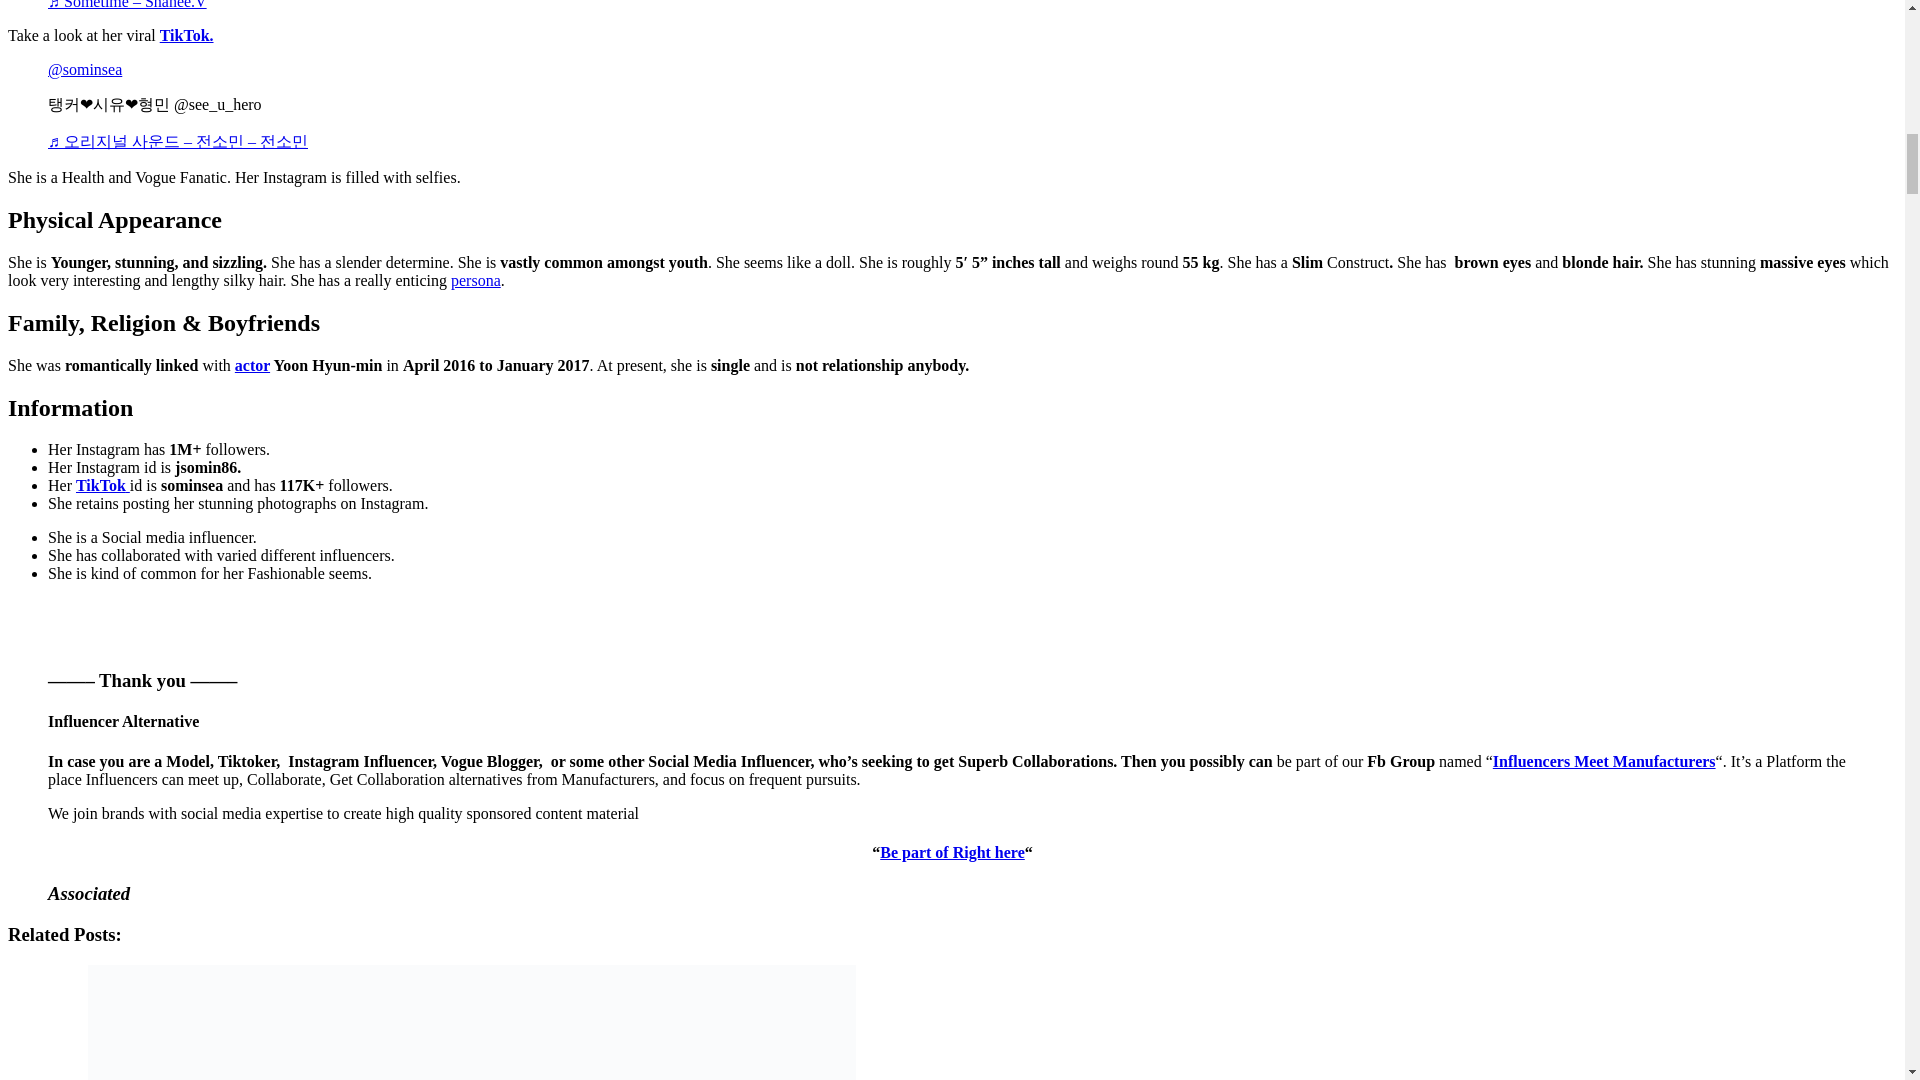 The width and height of the screenshot is (1920, 1080). I want to click on Nina Dobrev Wiki, Age, Boyfriend, Net Worth, Facts and More, so click(472, 1022).